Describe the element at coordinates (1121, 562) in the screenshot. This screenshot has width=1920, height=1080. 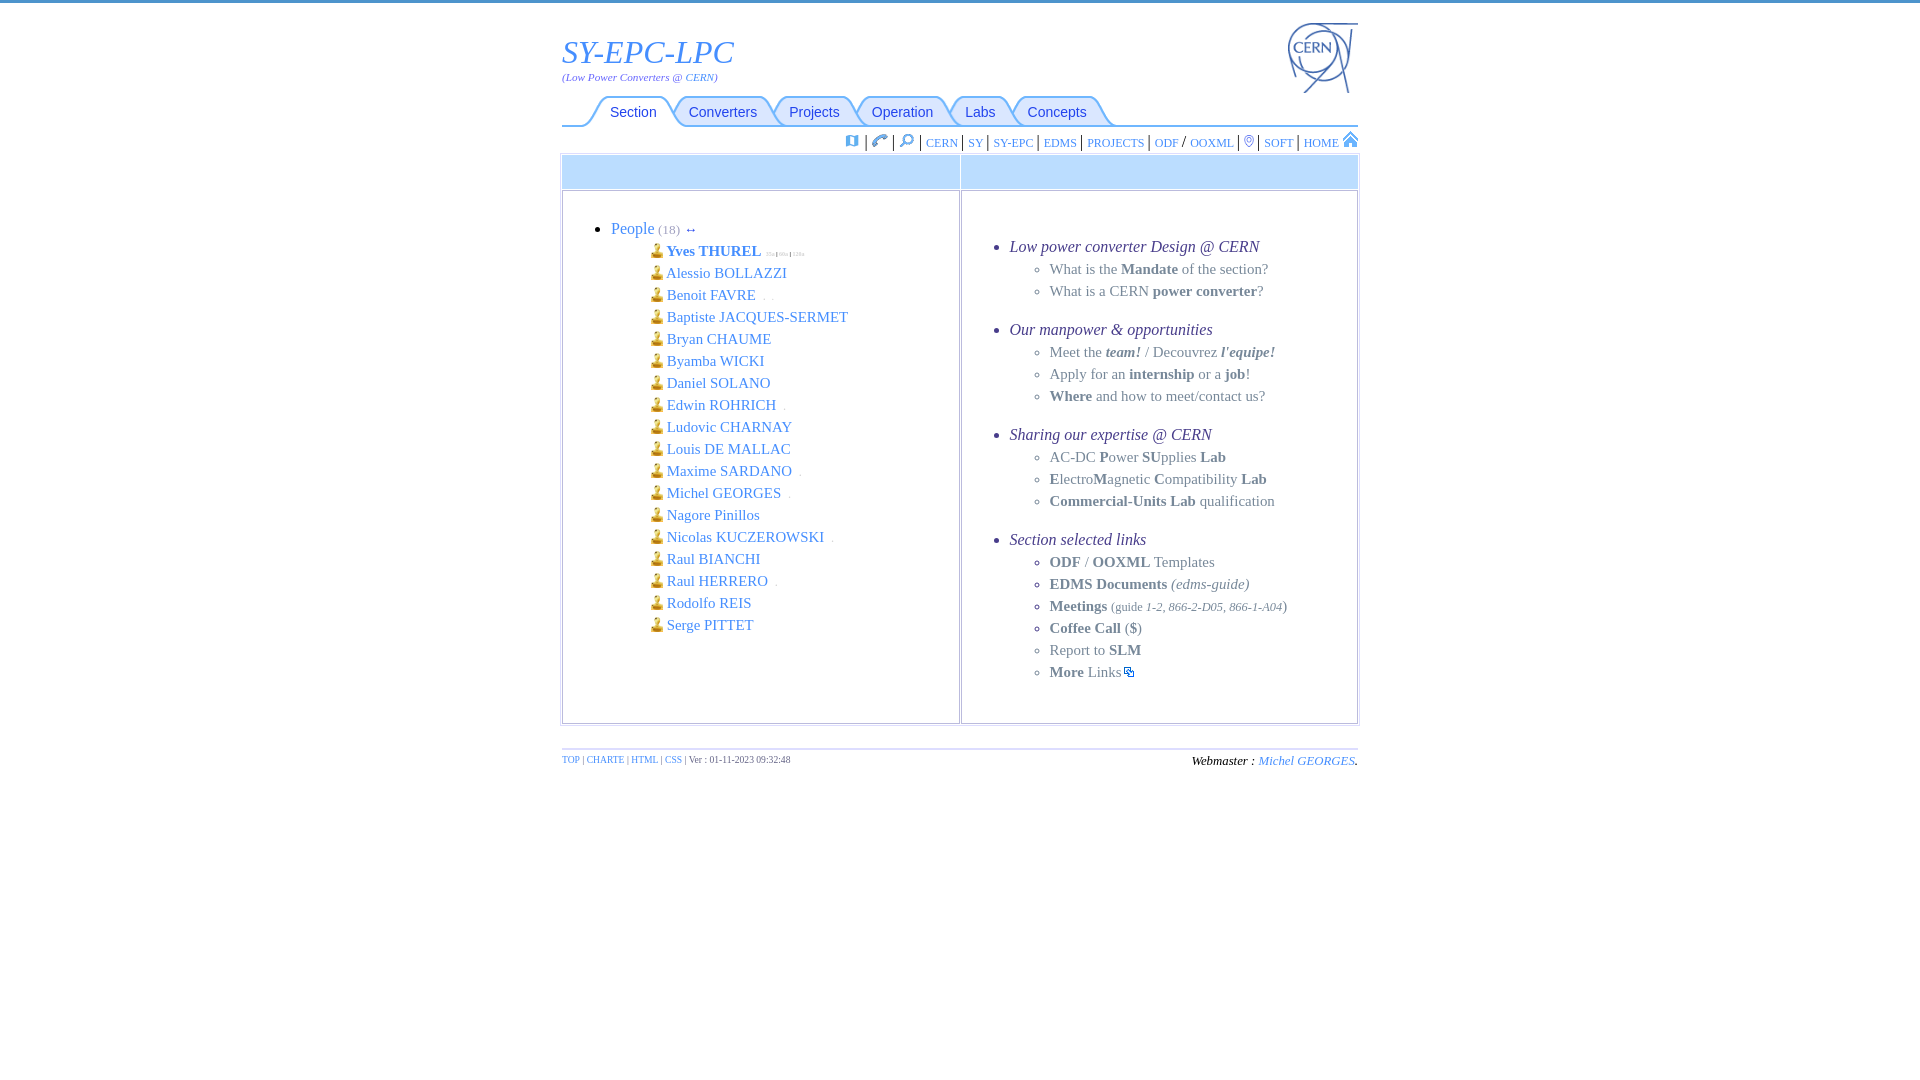
I see `OOXML` at that location.